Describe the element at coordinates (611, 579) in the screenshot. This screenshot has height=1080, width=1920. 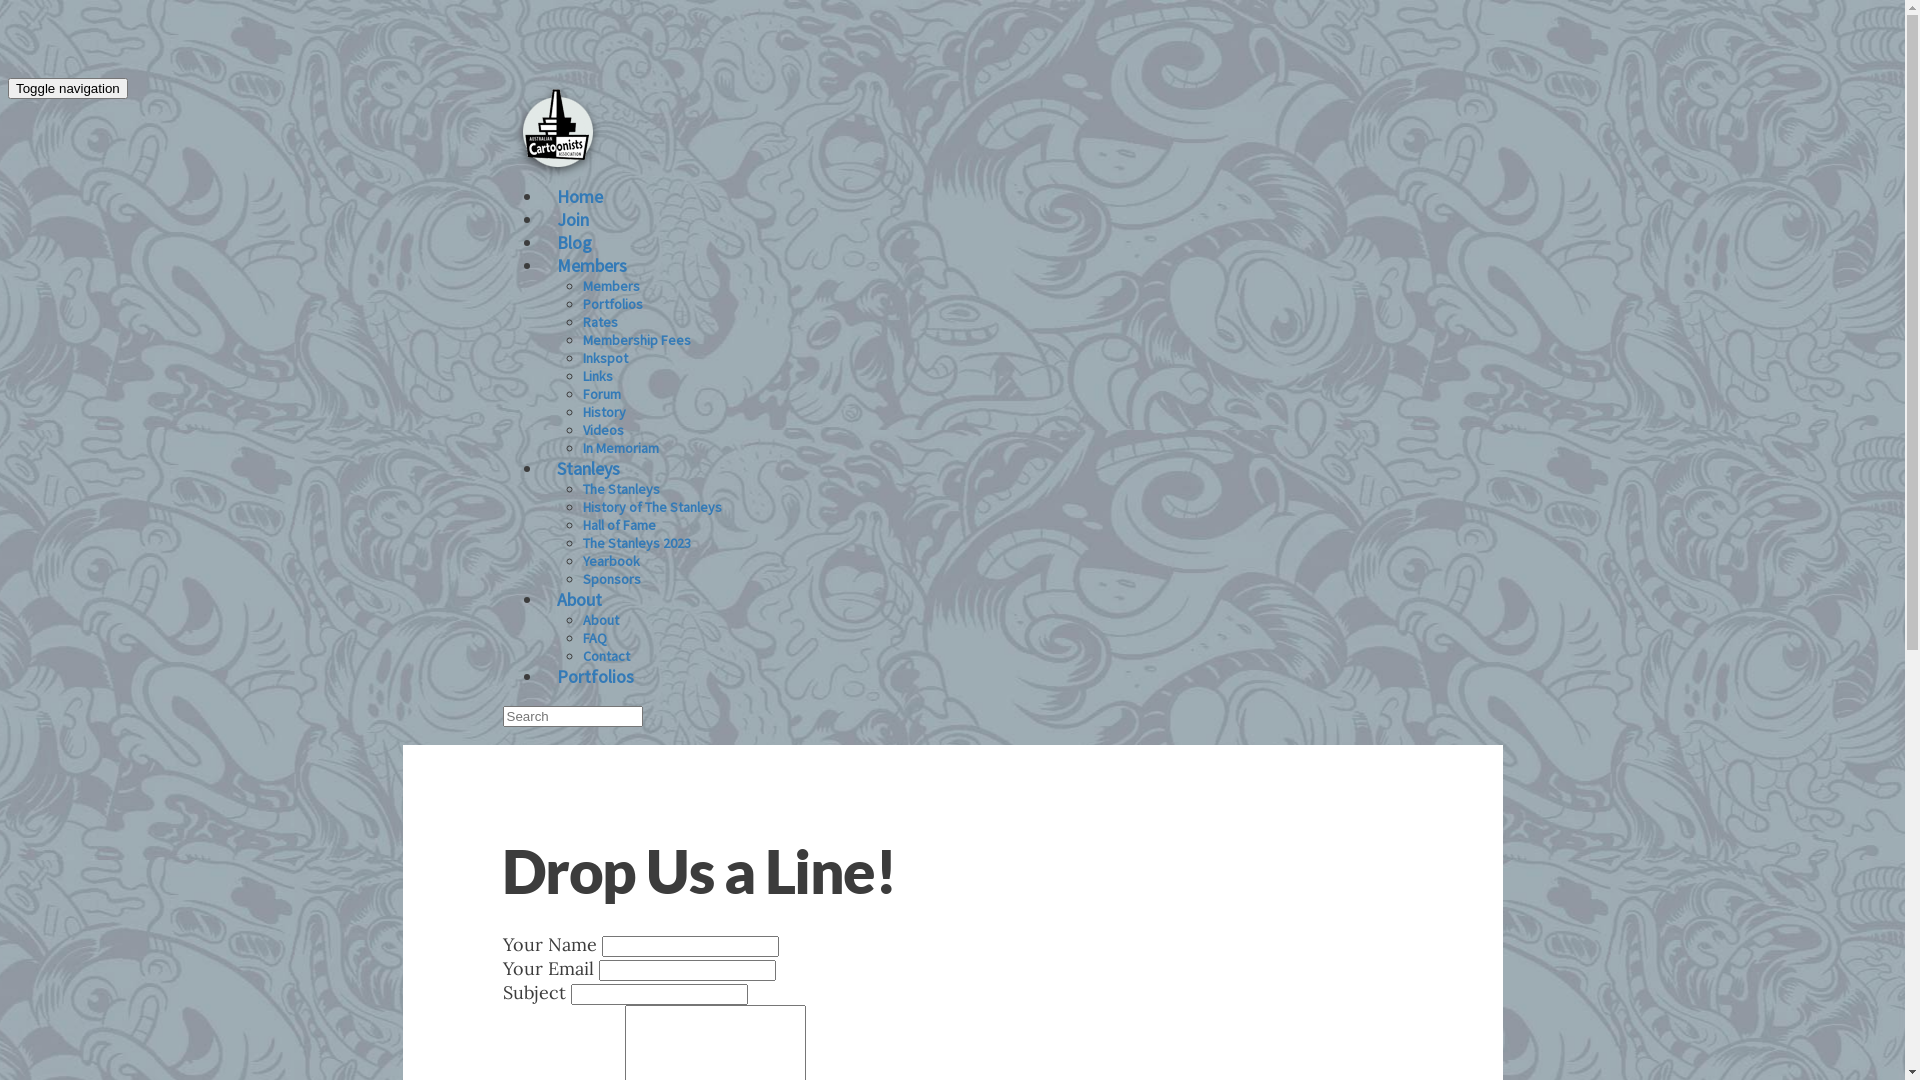
I see `Sponsors` at that location.